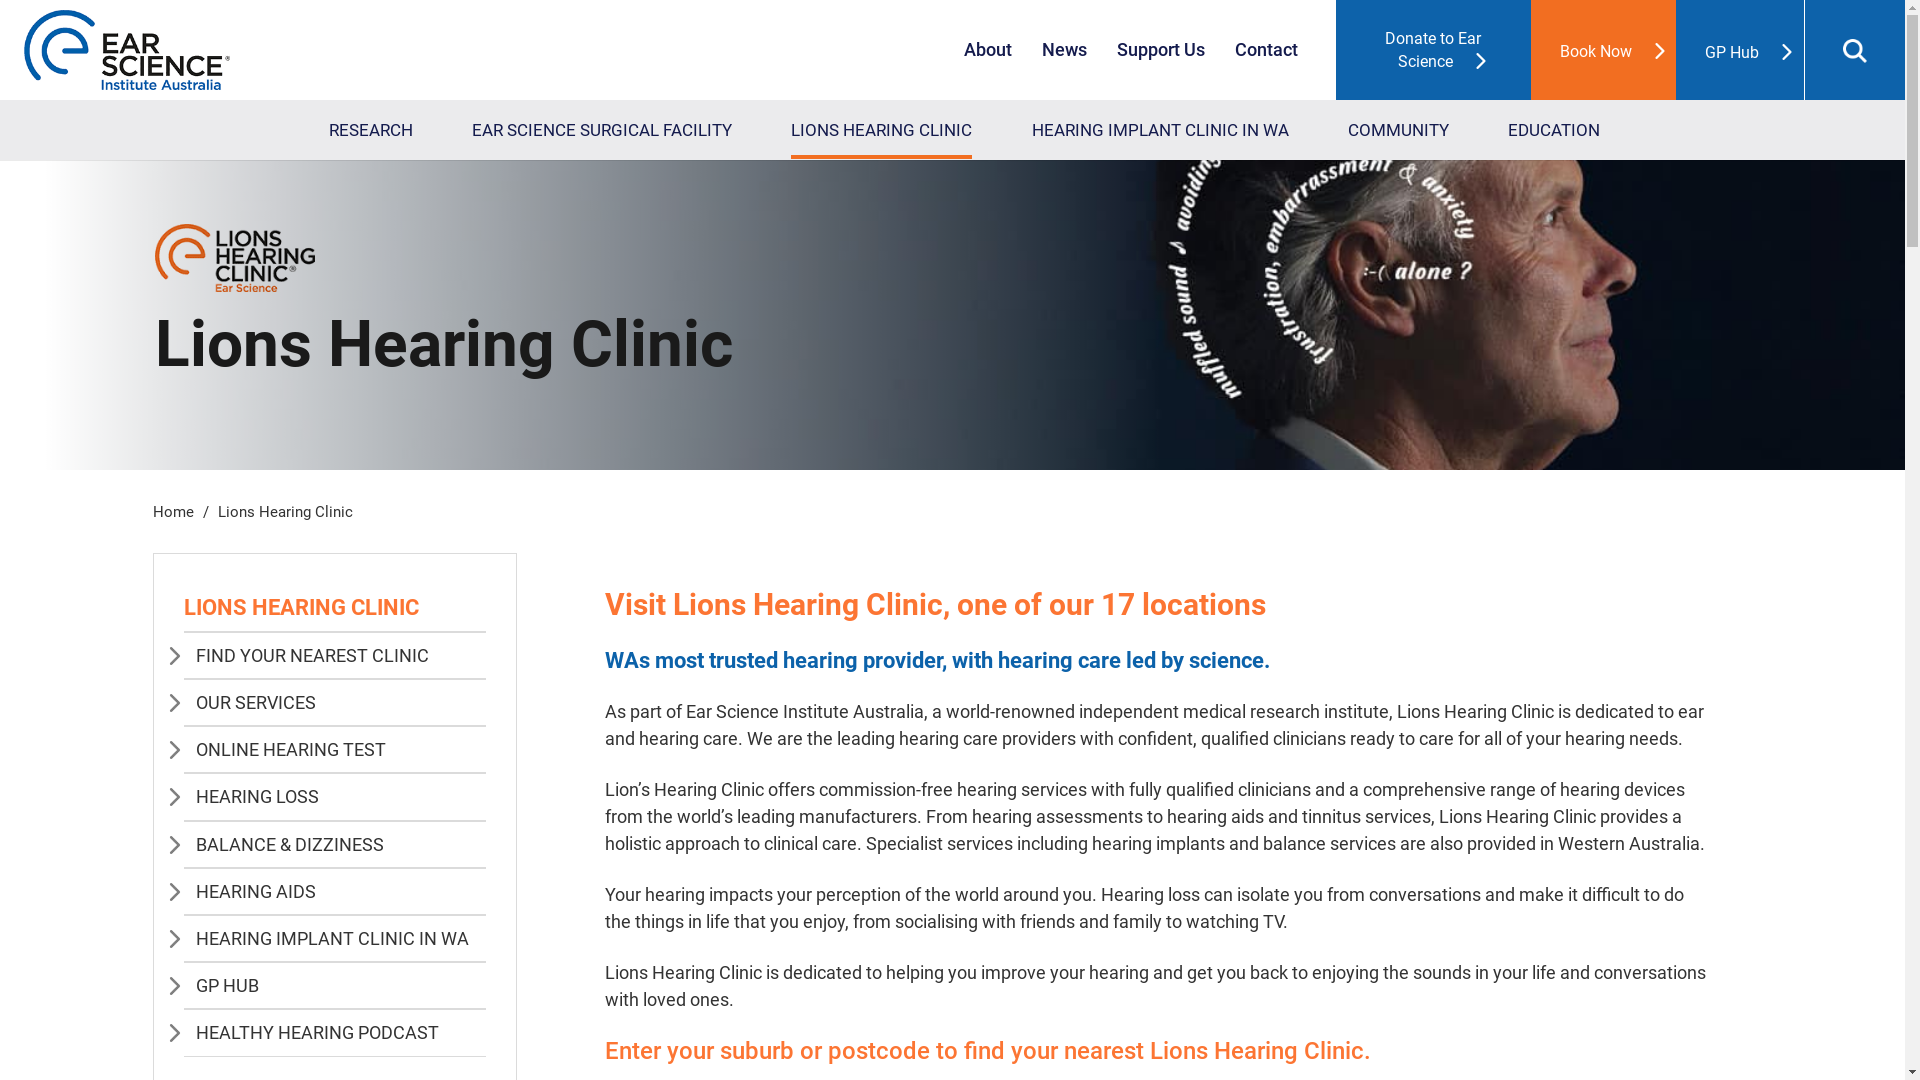 The image size is (1920, 1080). What do you see at coordinates (1604, 50) in the screenshot?
I see `Book Now` at bounding box center [1604, 50].